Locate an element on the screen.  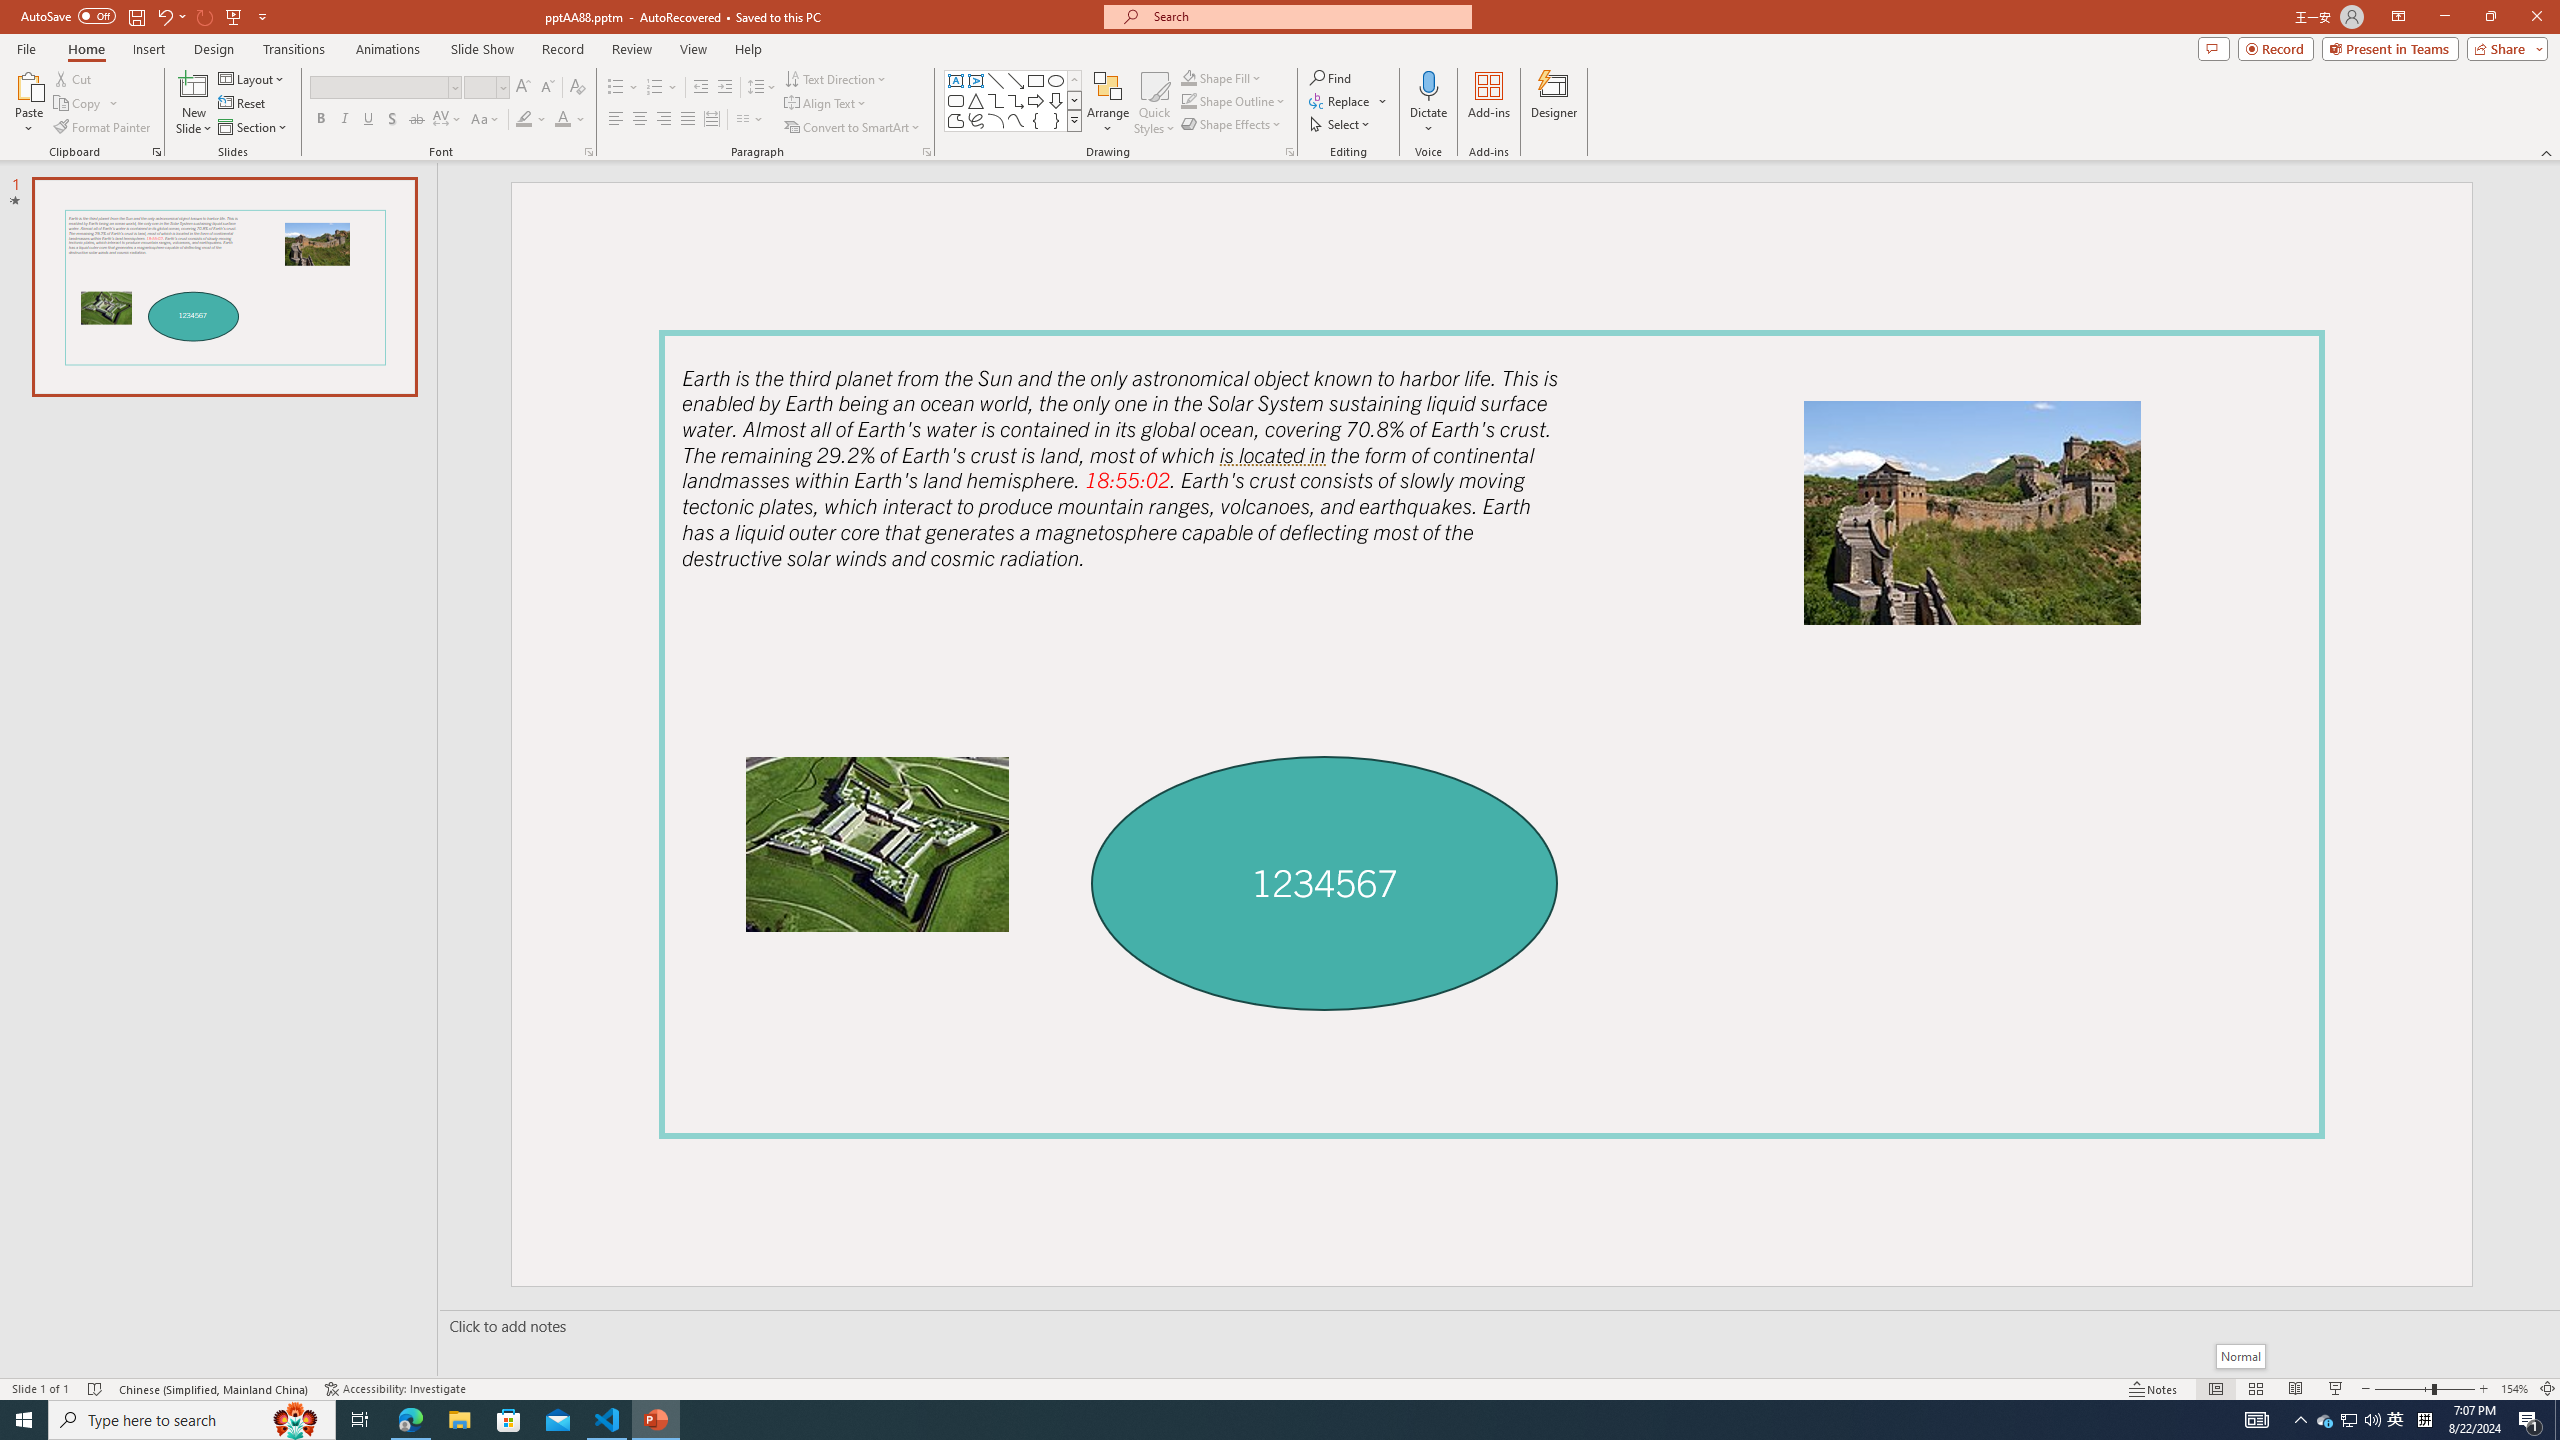
Distributed is located at coordinates (711, 120).